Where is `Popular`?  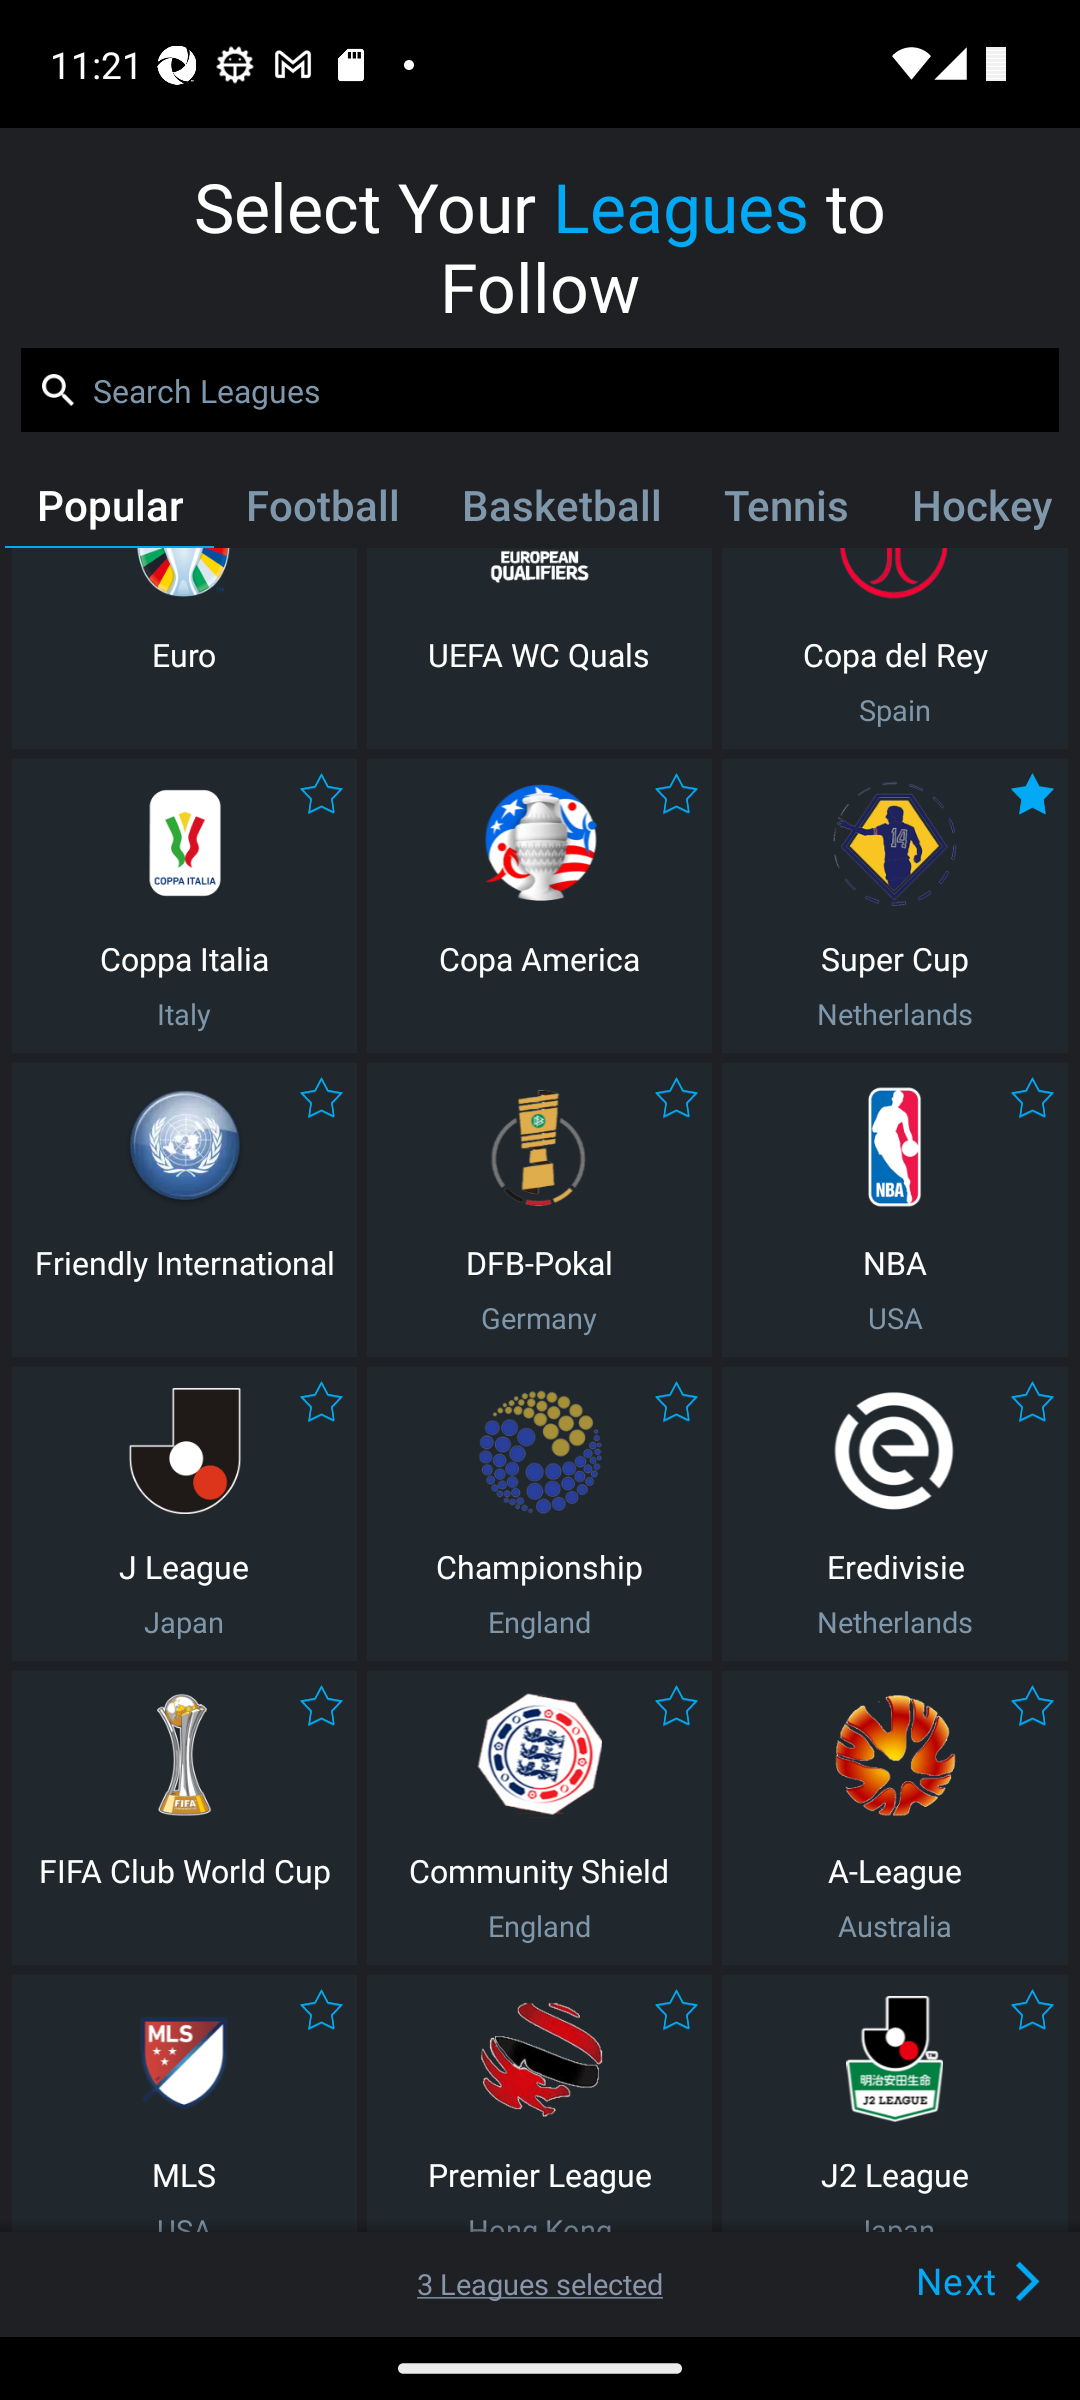 Popular is located at coordinates (109, 511).